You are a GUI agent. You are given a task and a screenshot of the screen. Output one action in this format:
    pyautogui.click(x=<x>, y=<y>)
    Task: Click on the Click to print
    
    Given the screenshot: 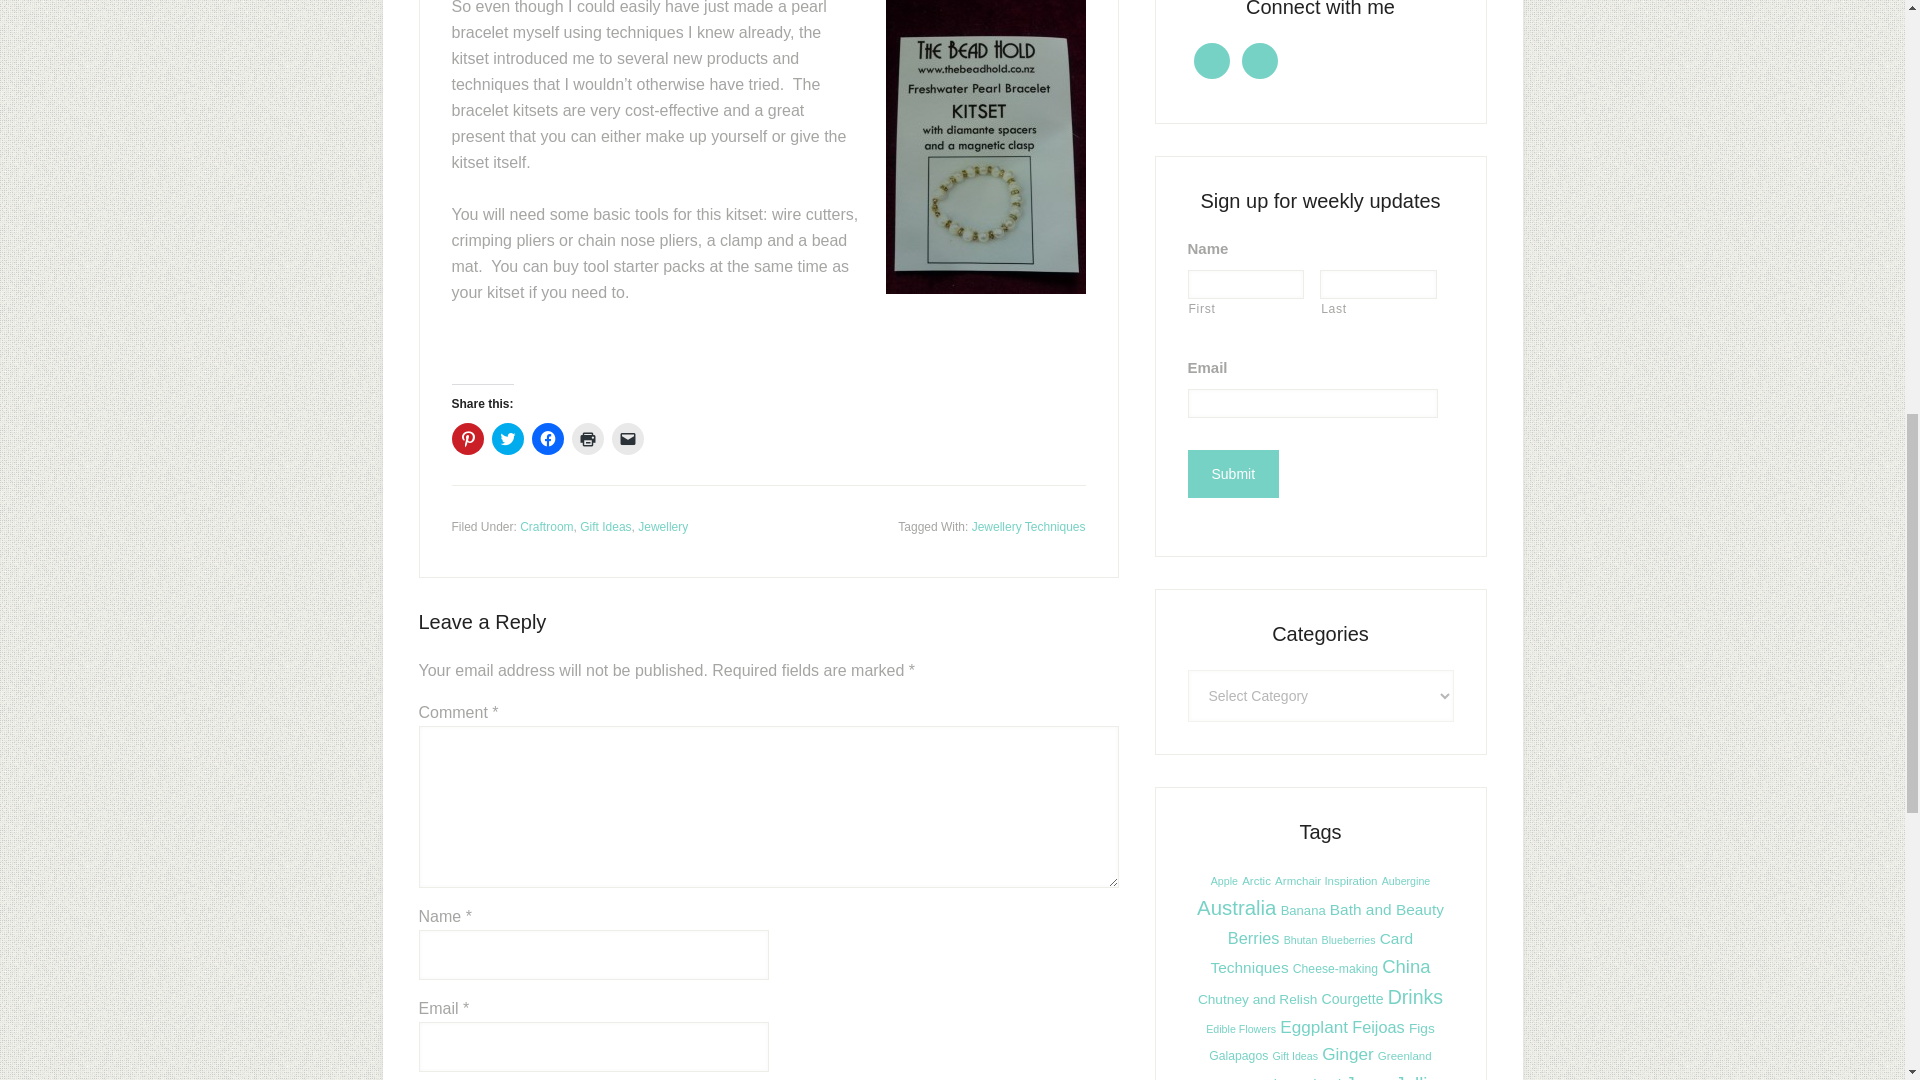 What is the action you would take?
    pyautogui.click(x=588, y=438)
    